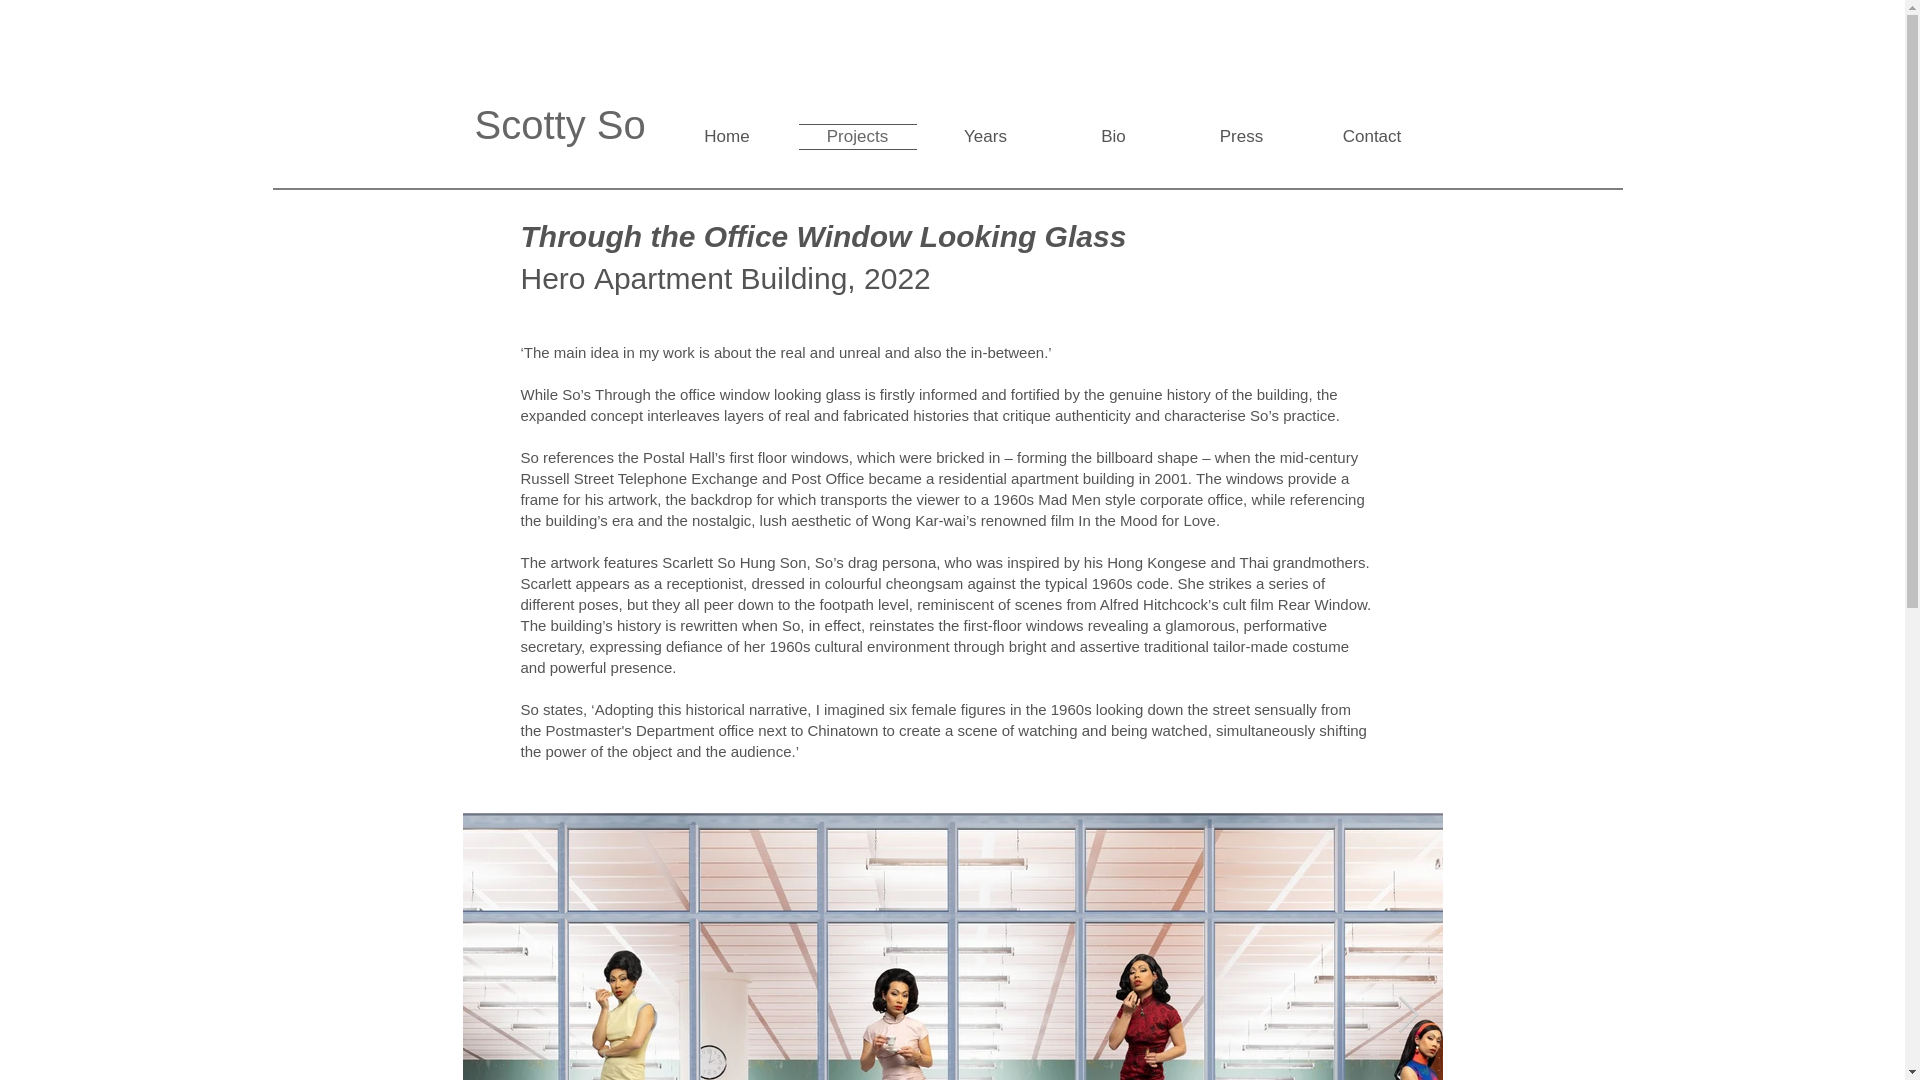 This screenshot has height=1080, width=1920. I want to click on Bio, so click(1114, 136).